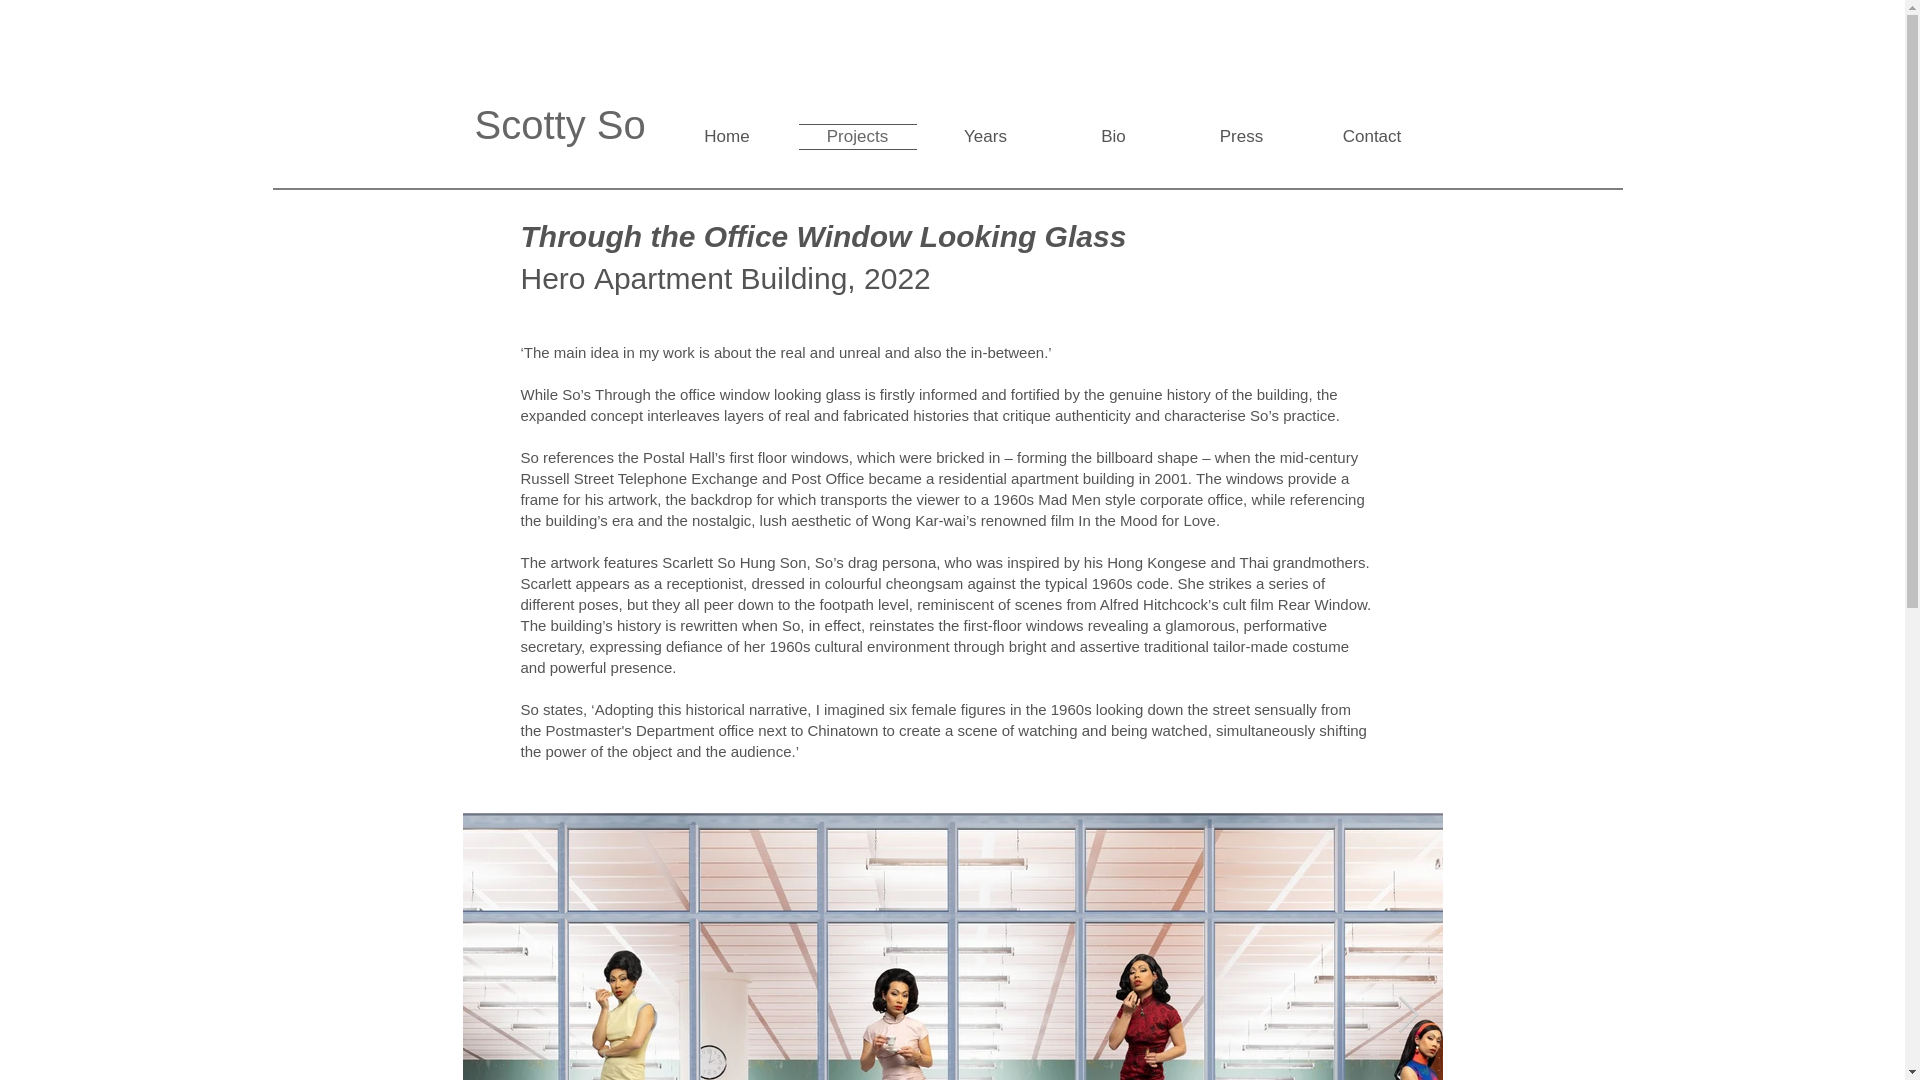 This screenshot has height=1080, width=1920. I want to click on Bio, so click(1114, 136).